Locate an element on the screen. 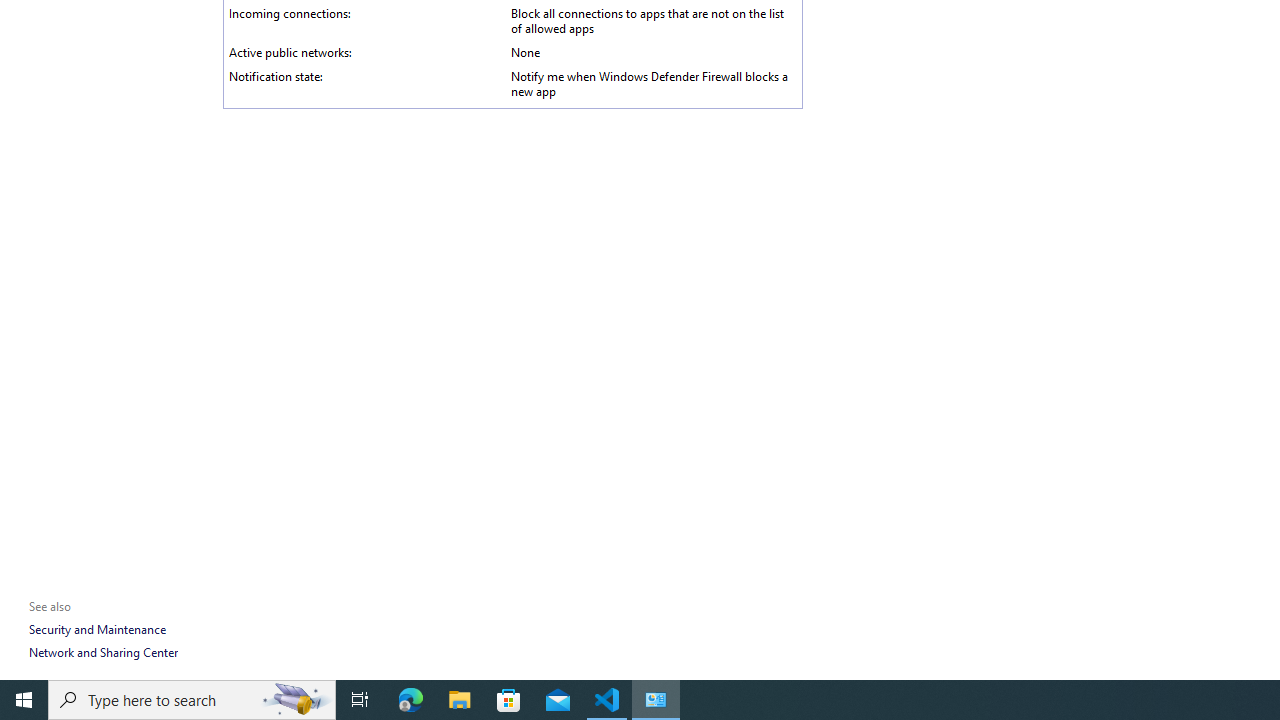 Image resolution: width=1280 pixels, height=720 pixels. Control Panel - 1 running window is located at coordinates (656, 700).